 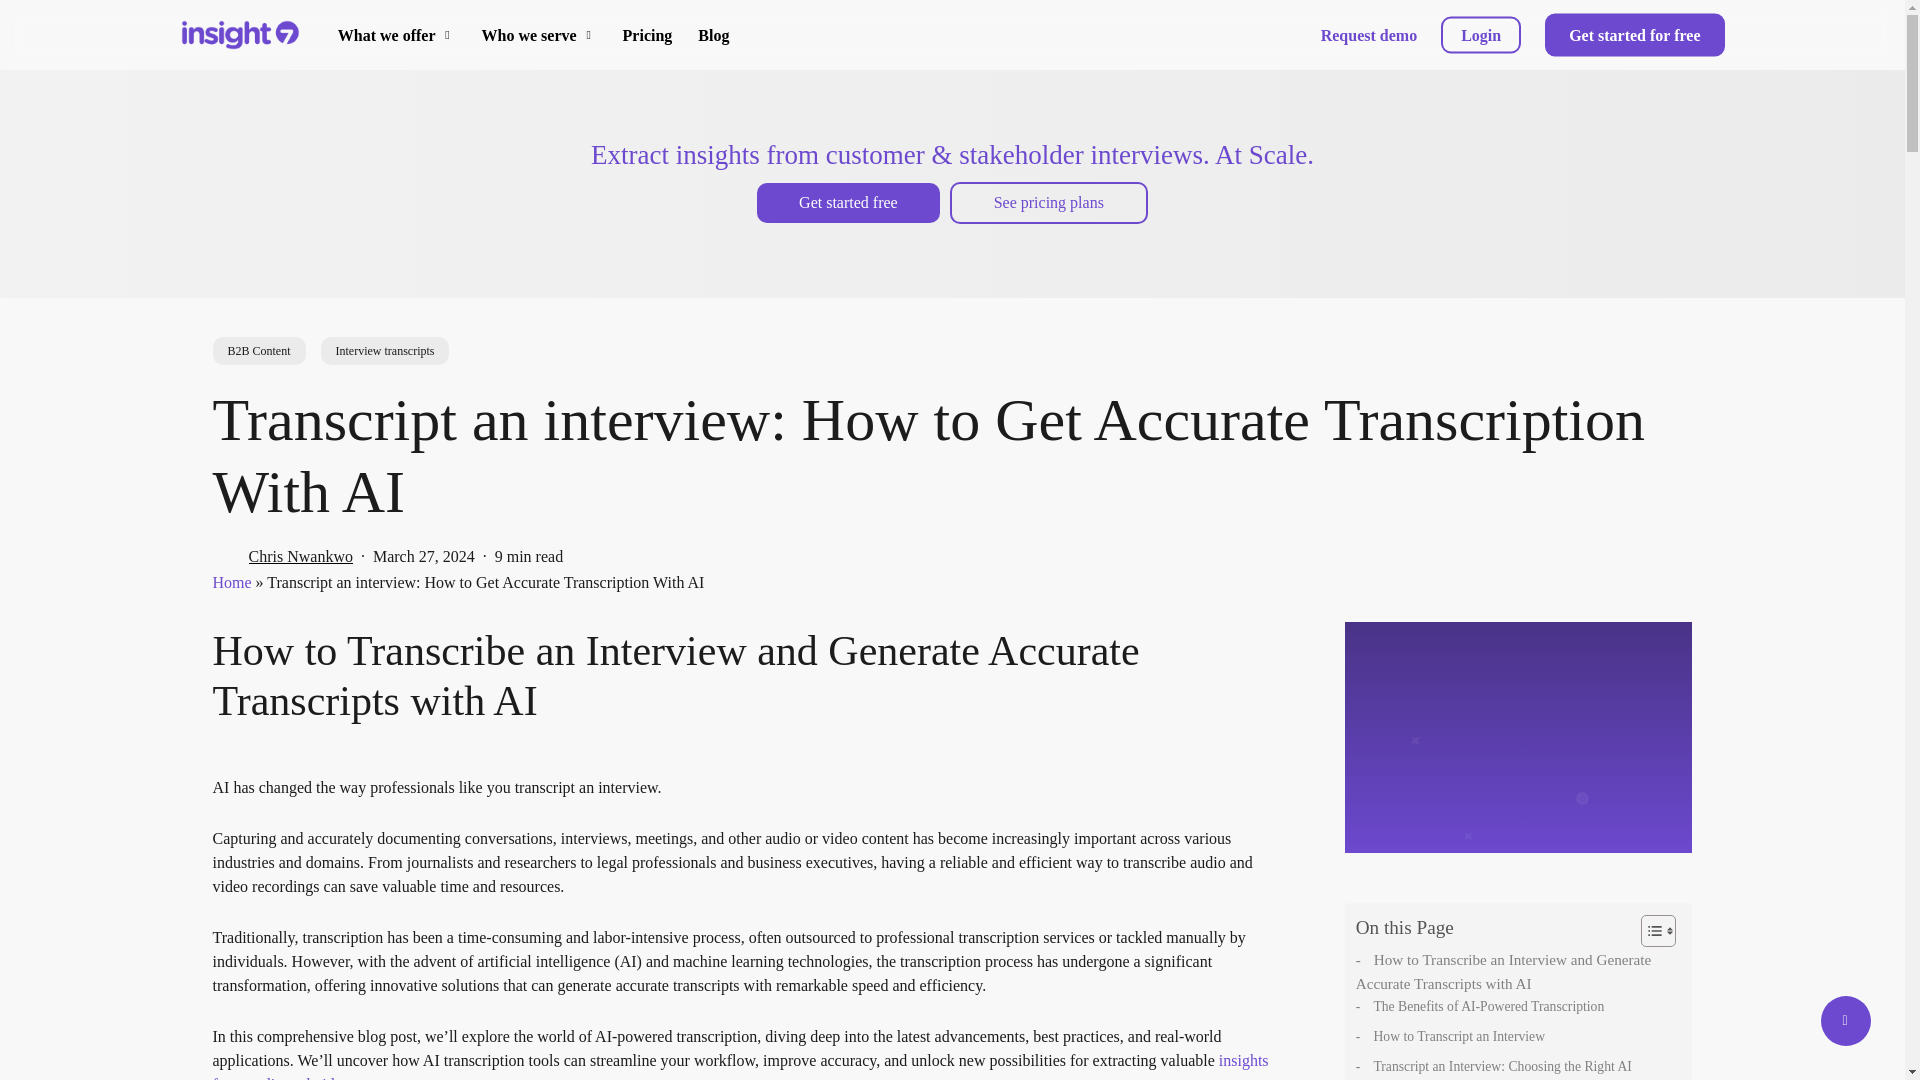 What do you see at coordinates (1480, 36) in the screenshot?
I see `Login` at bounding box center [1480, 36].